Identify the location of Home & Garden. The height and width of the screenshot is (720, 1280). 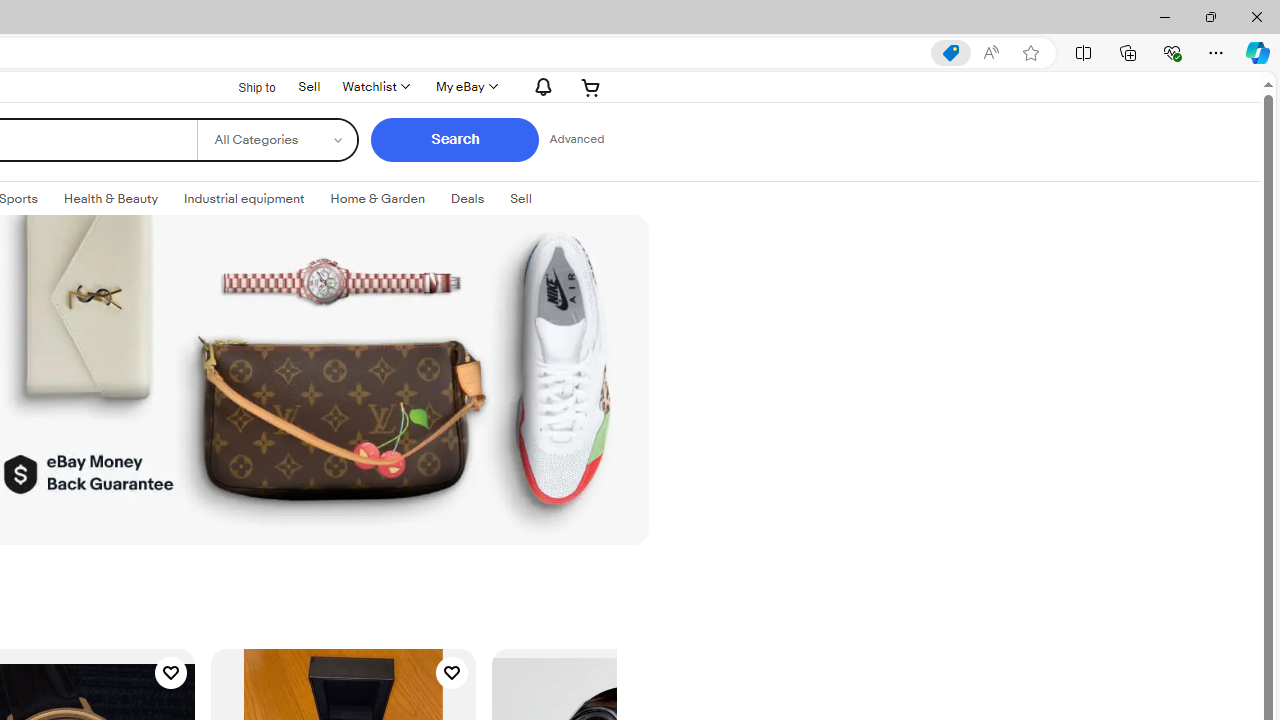
(377, 198).